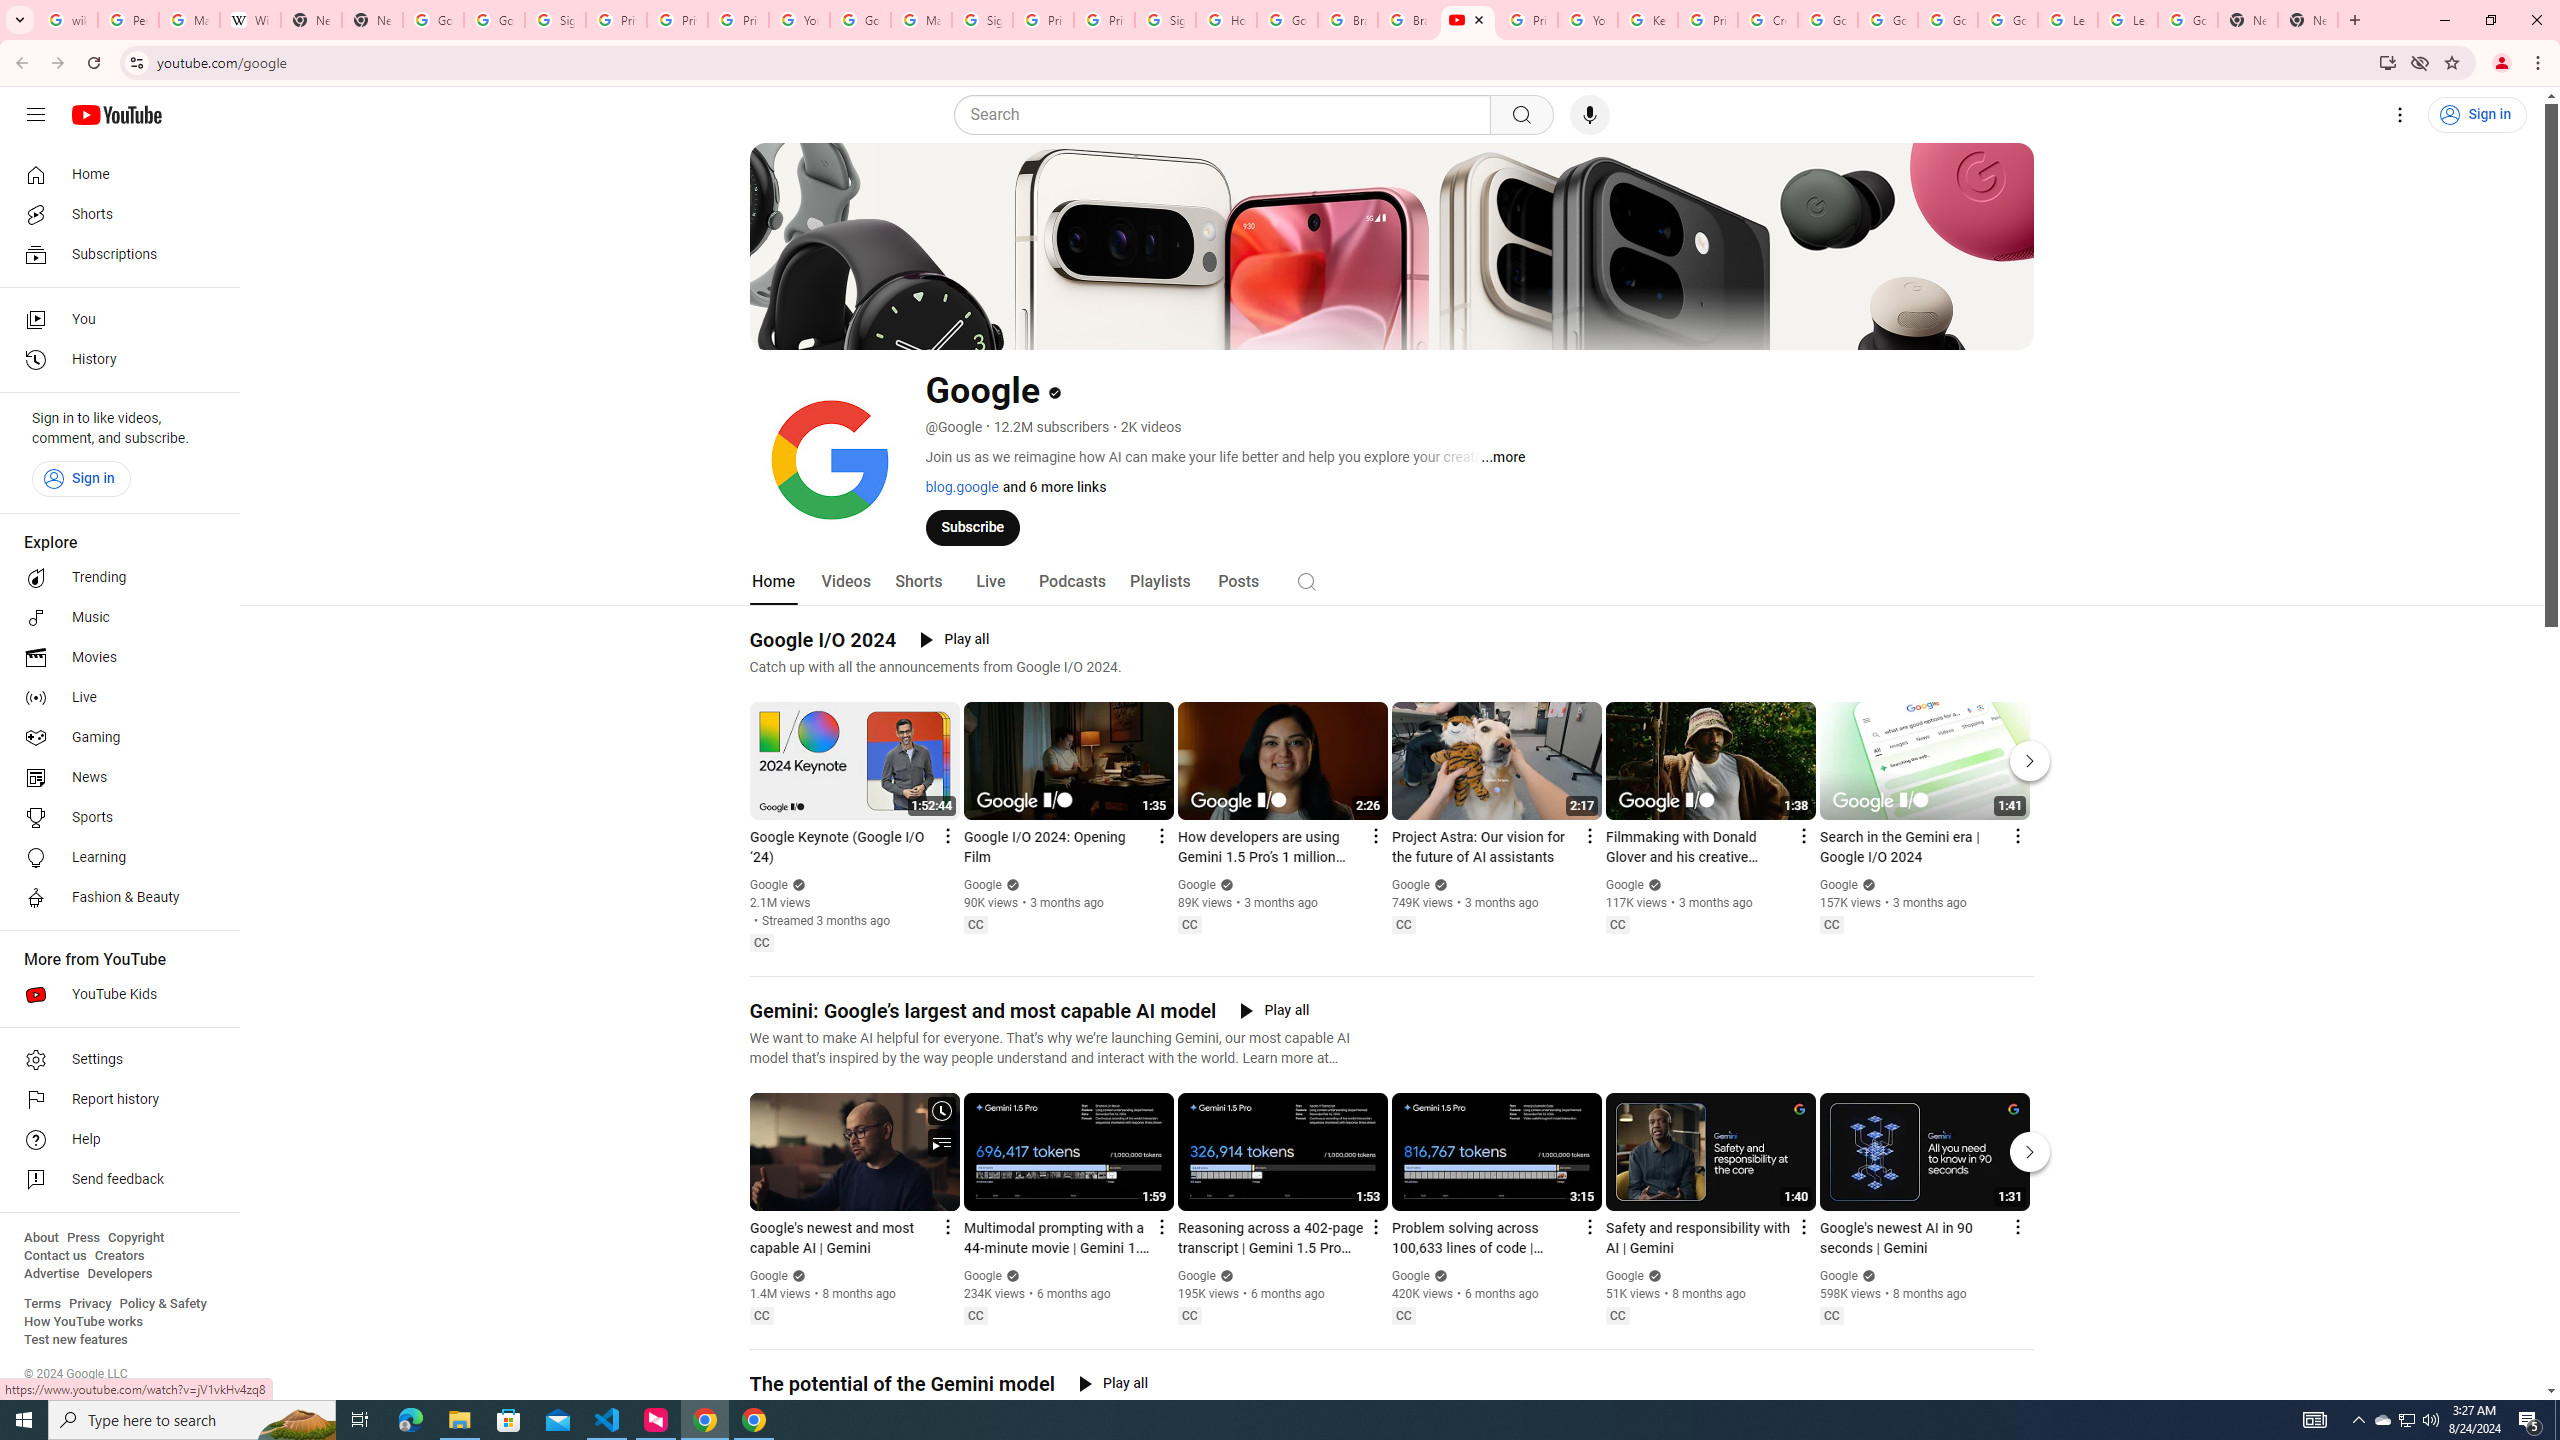 This screenshot has height=1440, width=2560. What do you see at coordinates (114, 858) in the screenshot?
I see `Learning` at bounding box center [114, 858].